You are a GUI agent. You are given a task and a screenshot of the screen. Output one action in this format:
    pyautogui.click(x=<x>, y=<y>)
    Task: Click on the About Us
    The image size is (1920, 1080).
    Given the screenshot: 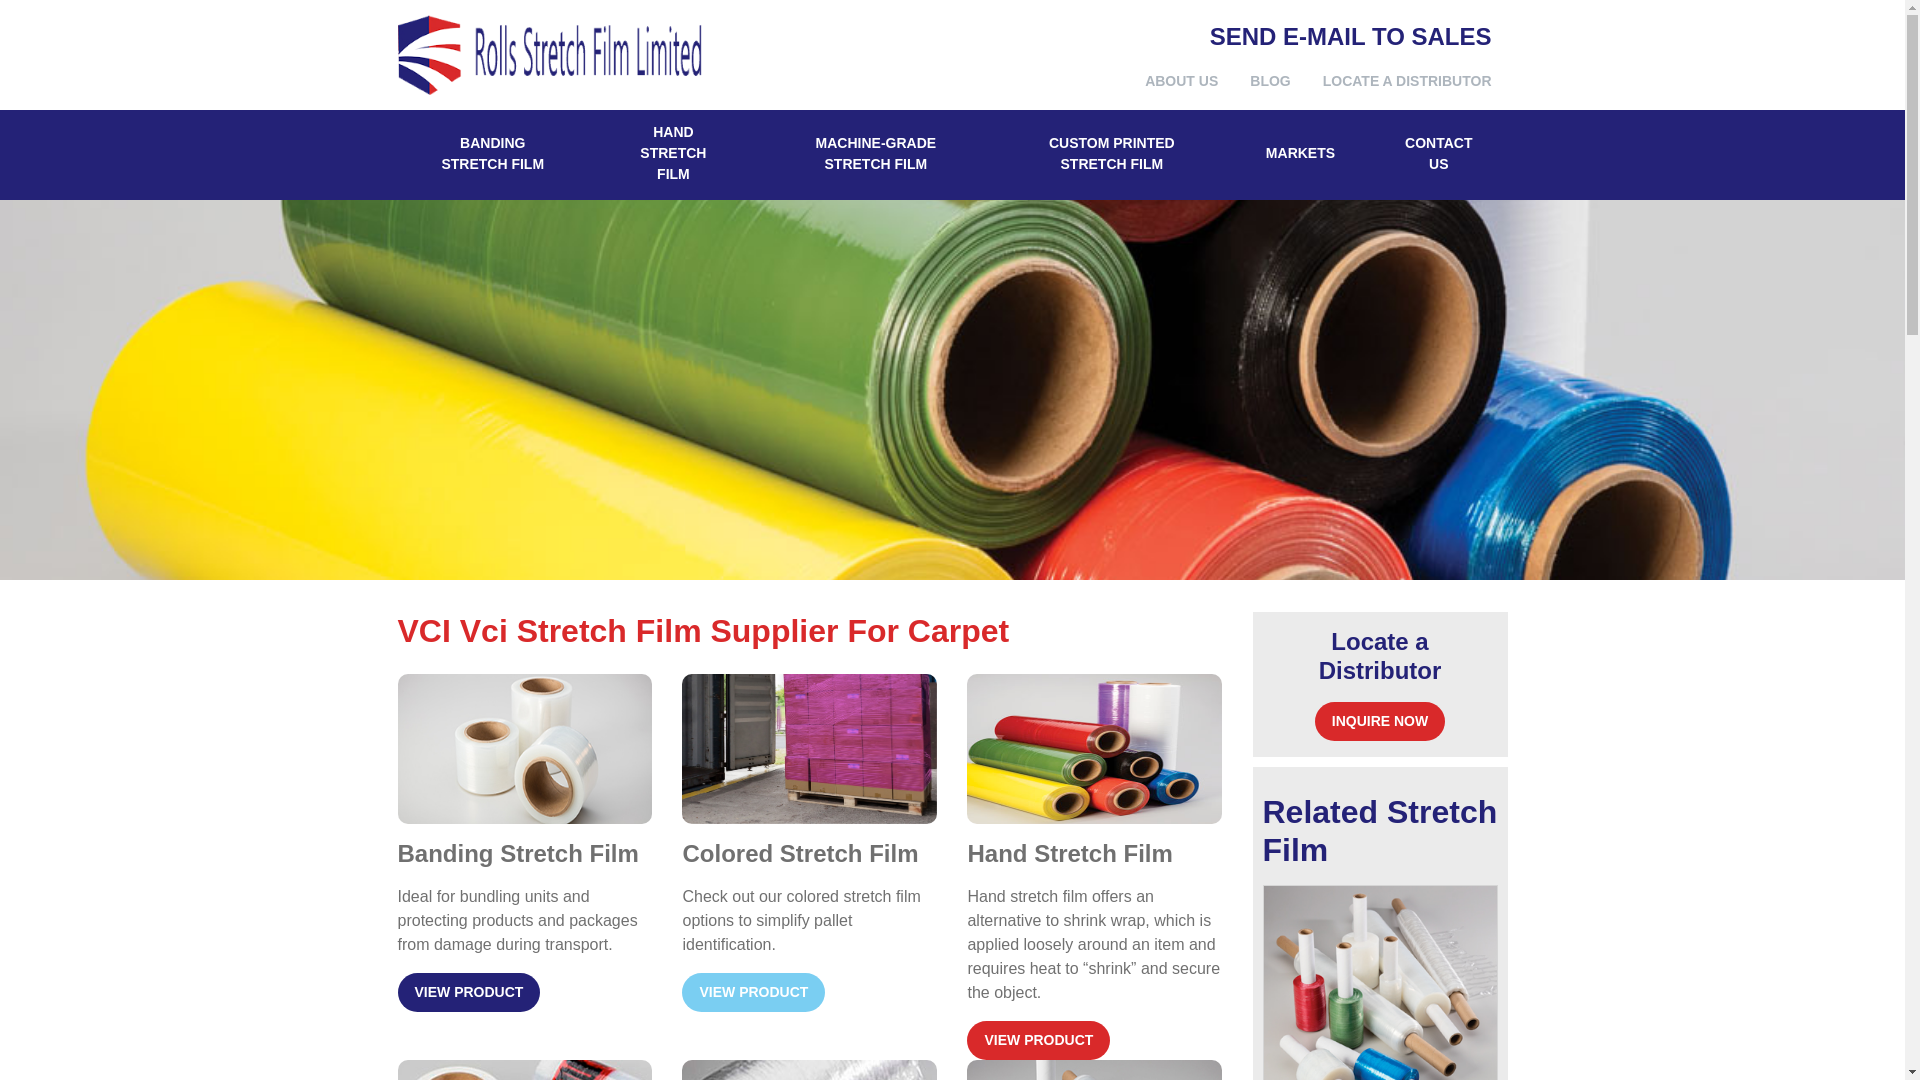 What is the action you would take?
    pyautogui.click(x=1181, y=80)
    